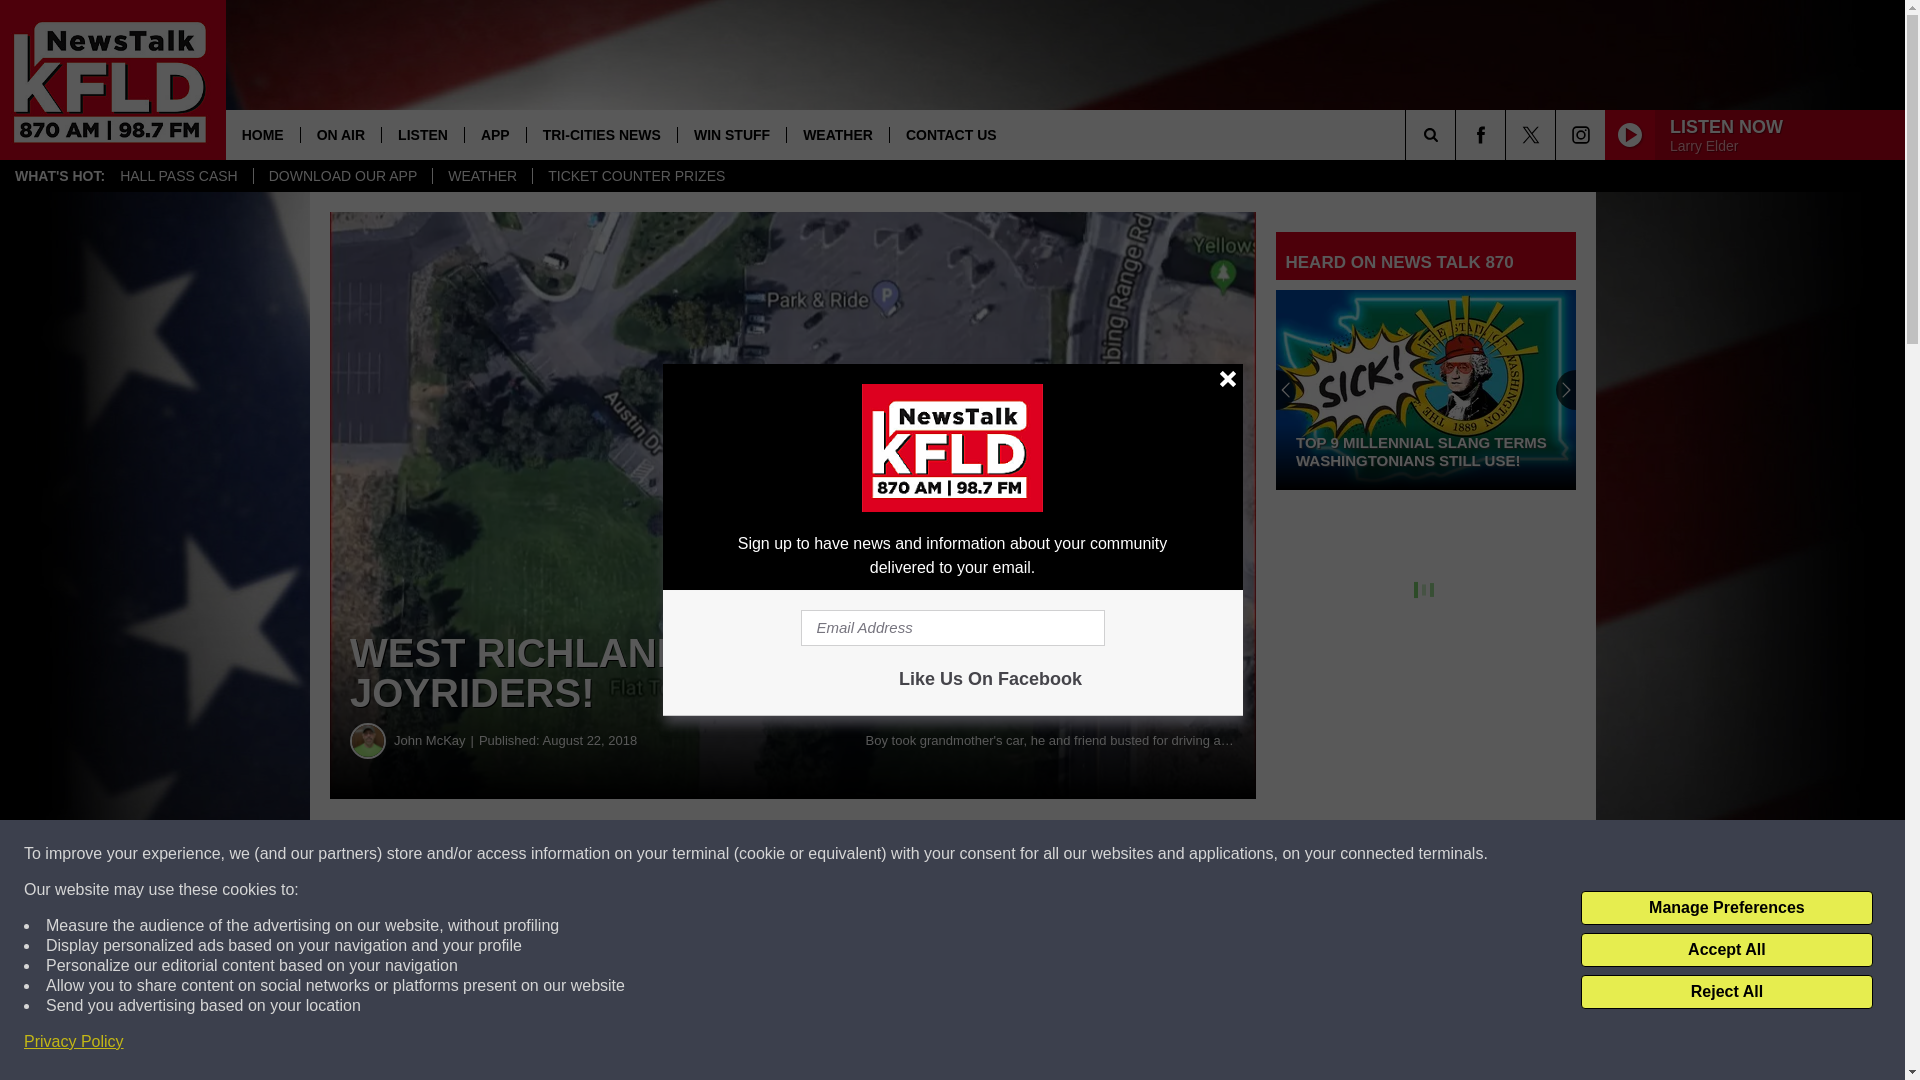 Image resolution: width=1920 pixels, height=1080 pixels. I want to click on Manage Preferences, so click(1726, 908).